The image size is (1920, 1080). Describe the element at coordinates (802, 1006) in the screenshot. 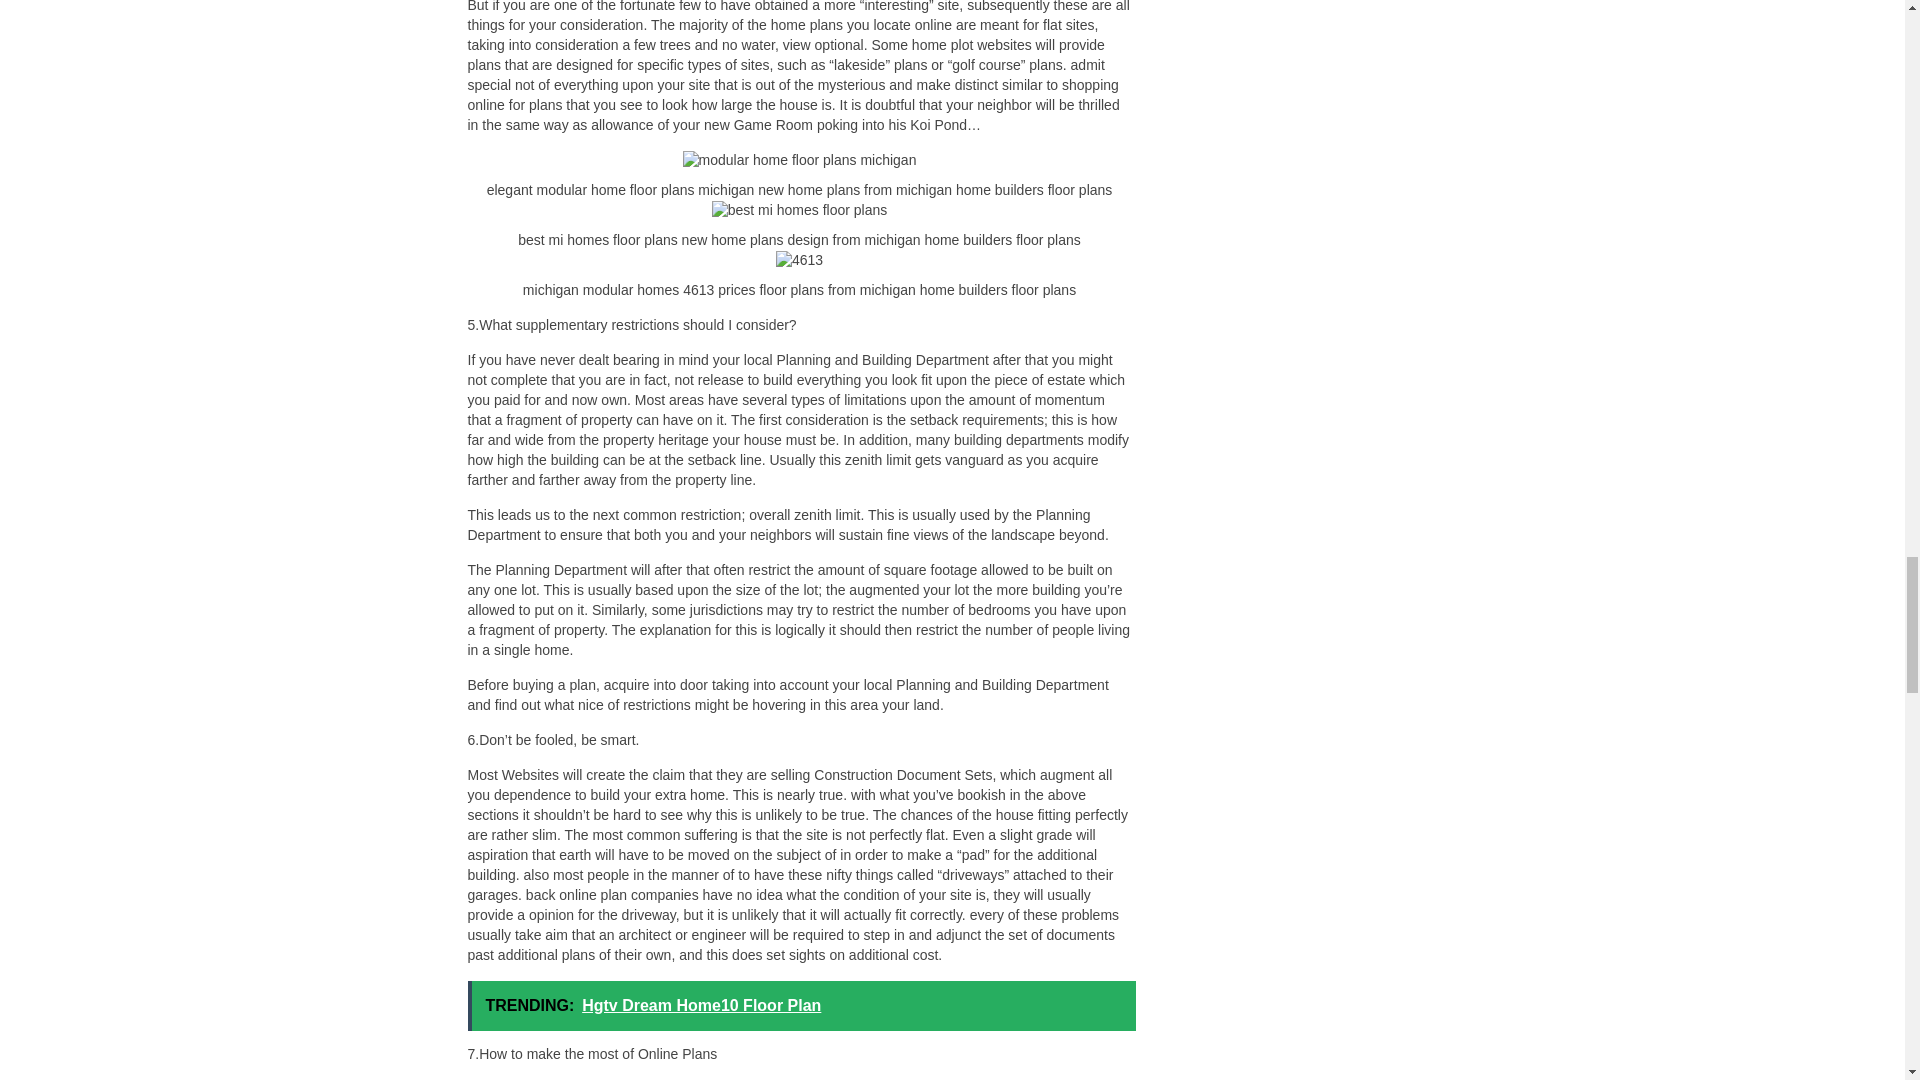

I see `TRENDING:  Hgtv Dream Home10 Floor Plan` at that location.